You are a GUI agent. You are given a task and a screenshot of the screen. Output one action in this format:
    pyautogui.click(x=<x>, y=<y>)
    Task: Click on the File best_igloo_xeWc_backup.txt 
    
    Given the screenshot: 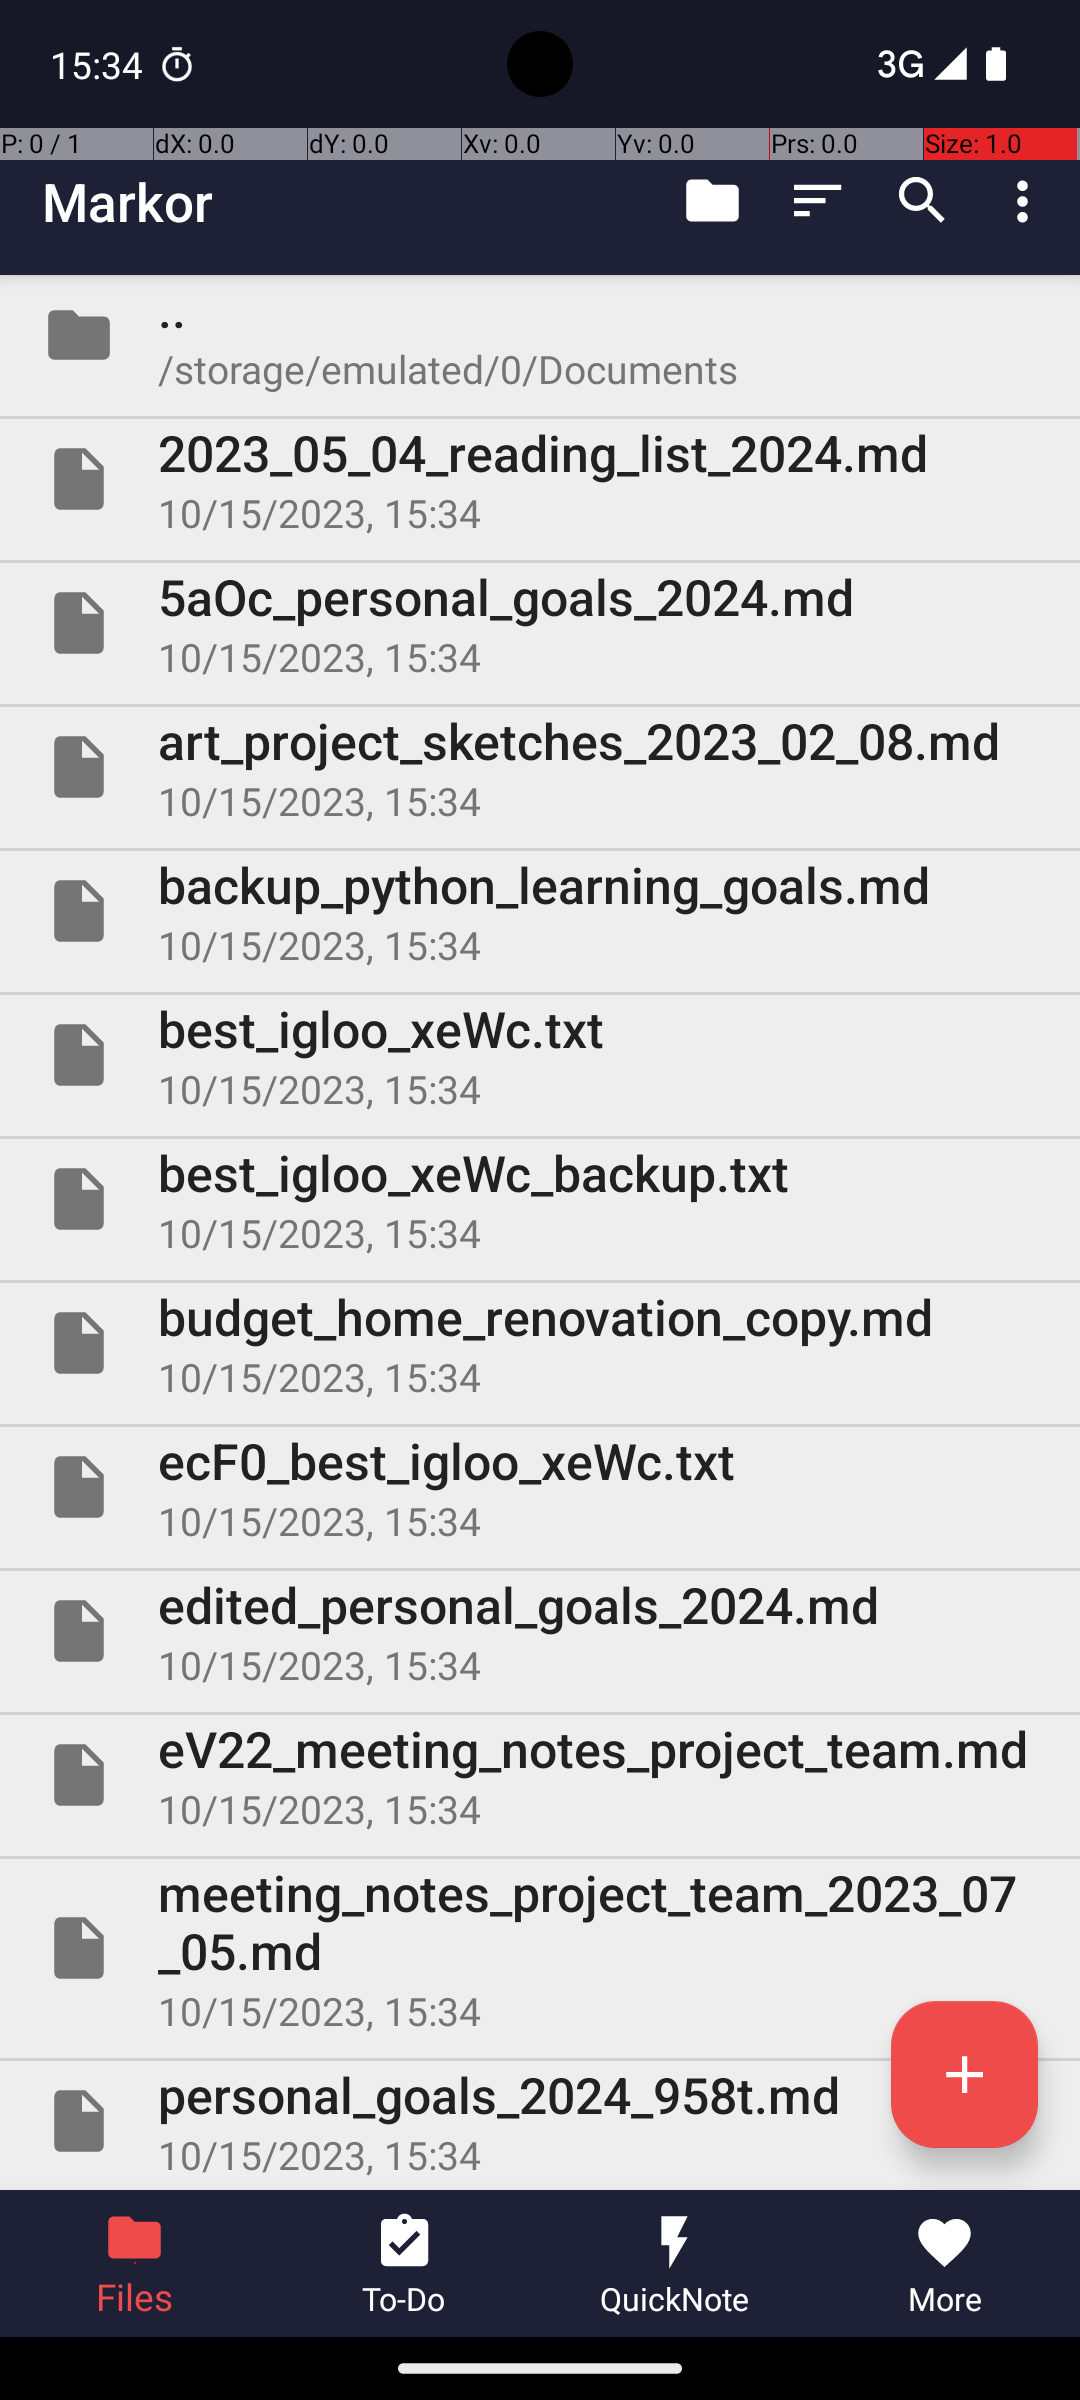 What is the action you would take?
    pyautogui.click(x=540, y=1199)
    